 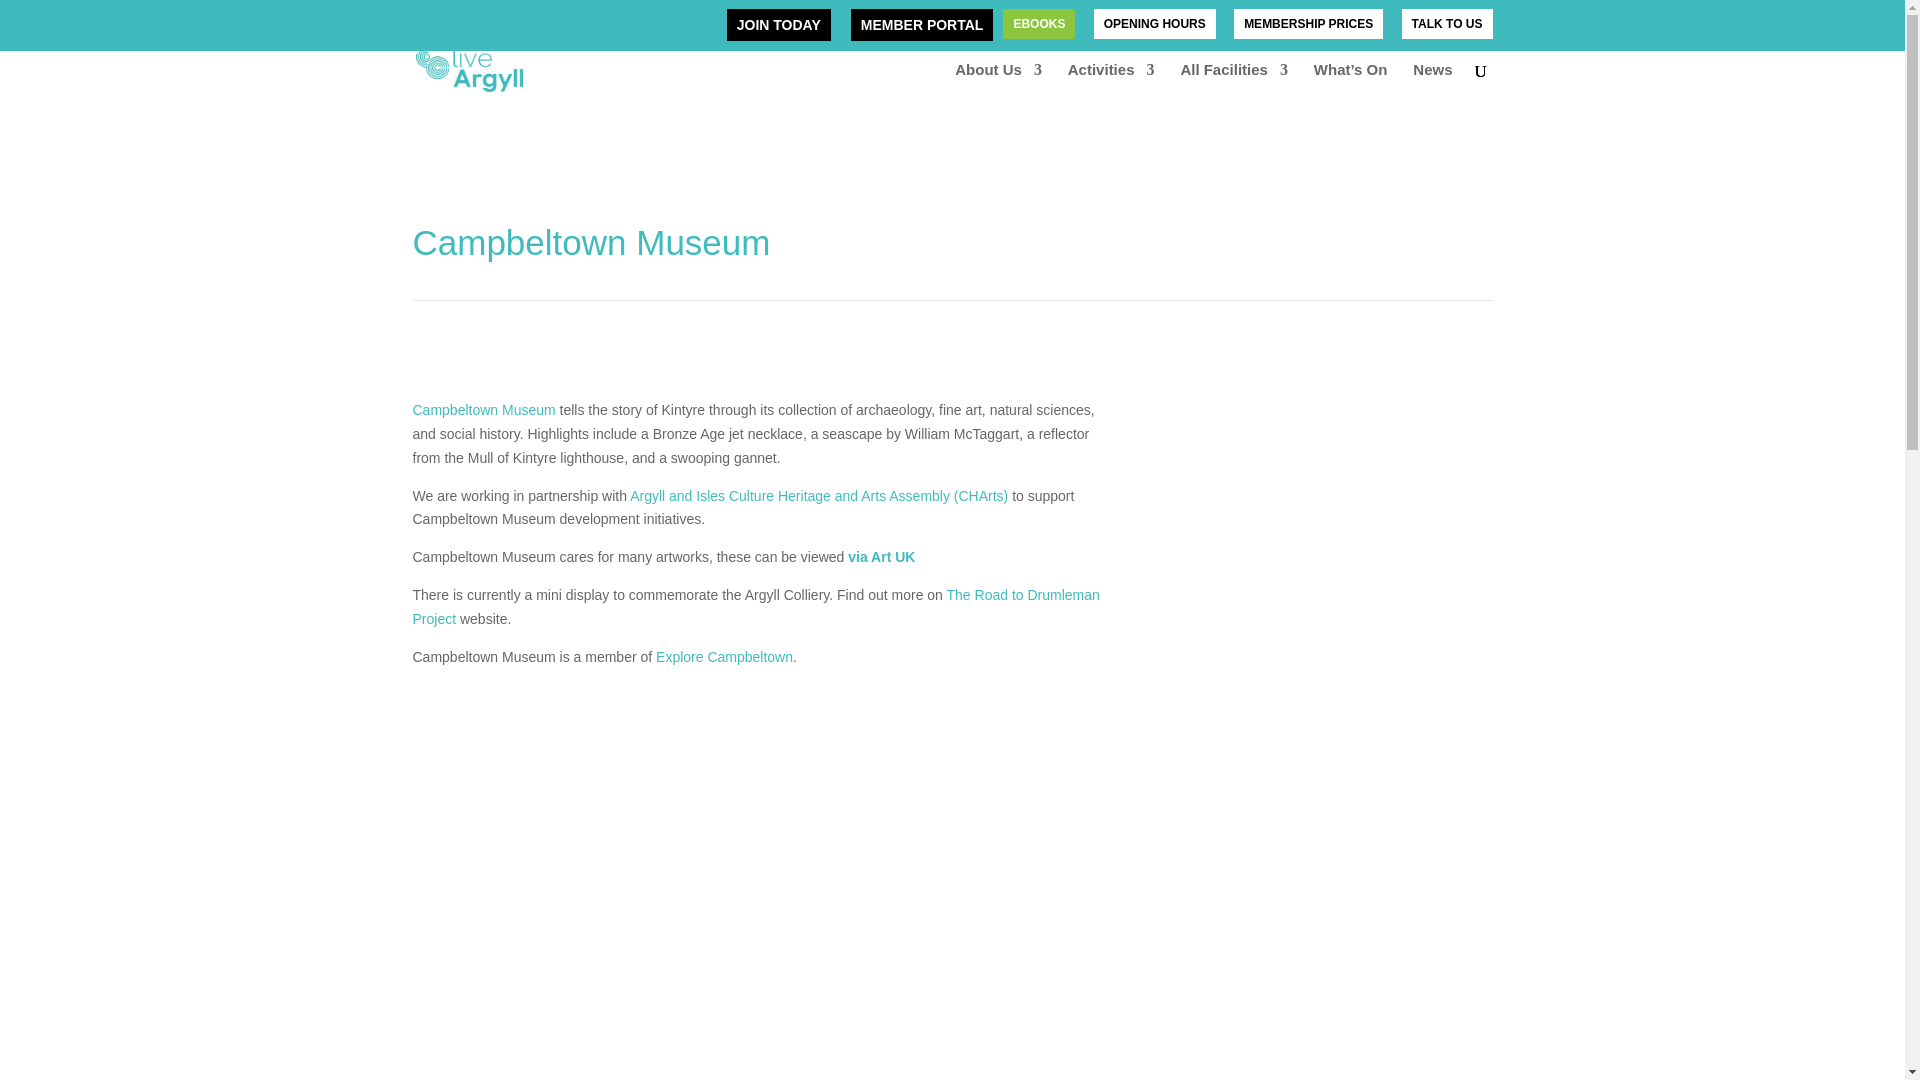 I want to click on Explore Campbeltown, so click(x=724, y=657).